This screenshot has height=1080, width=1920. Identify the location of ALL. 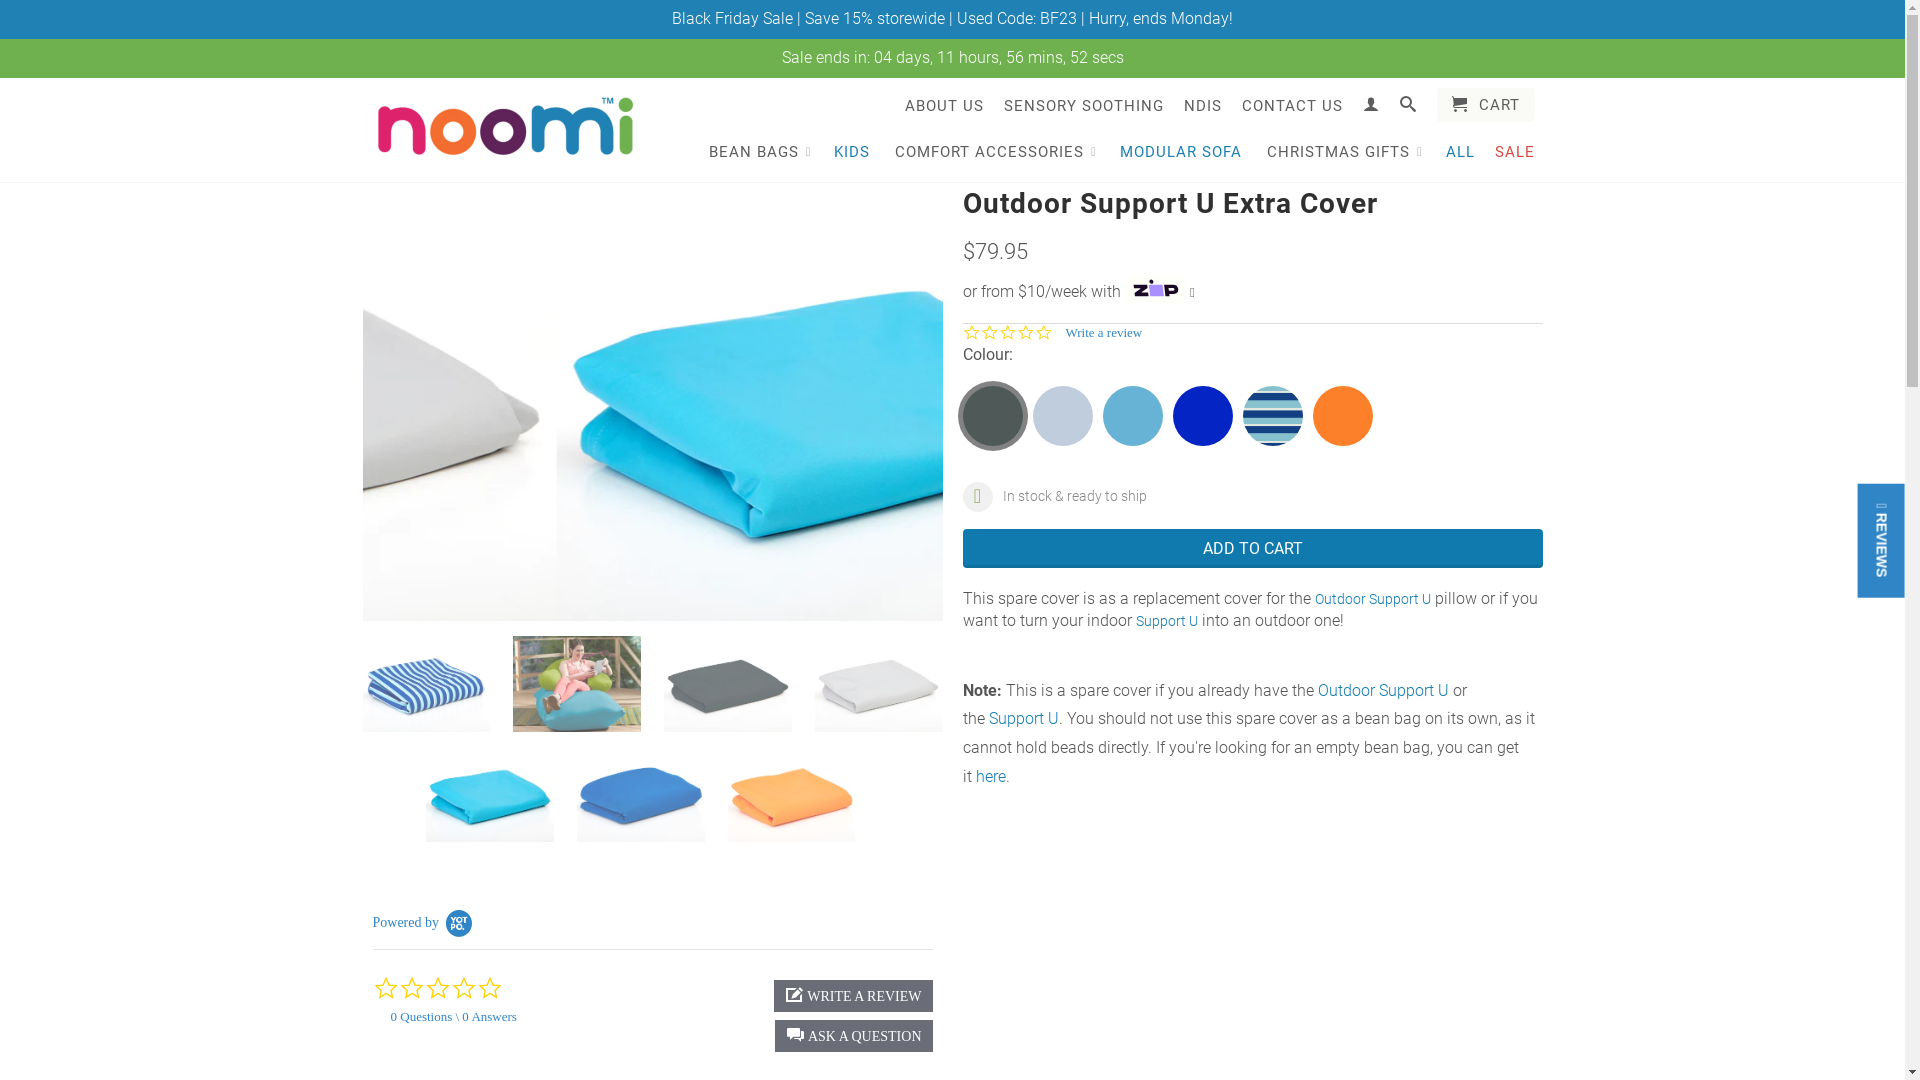
(1460, 152).